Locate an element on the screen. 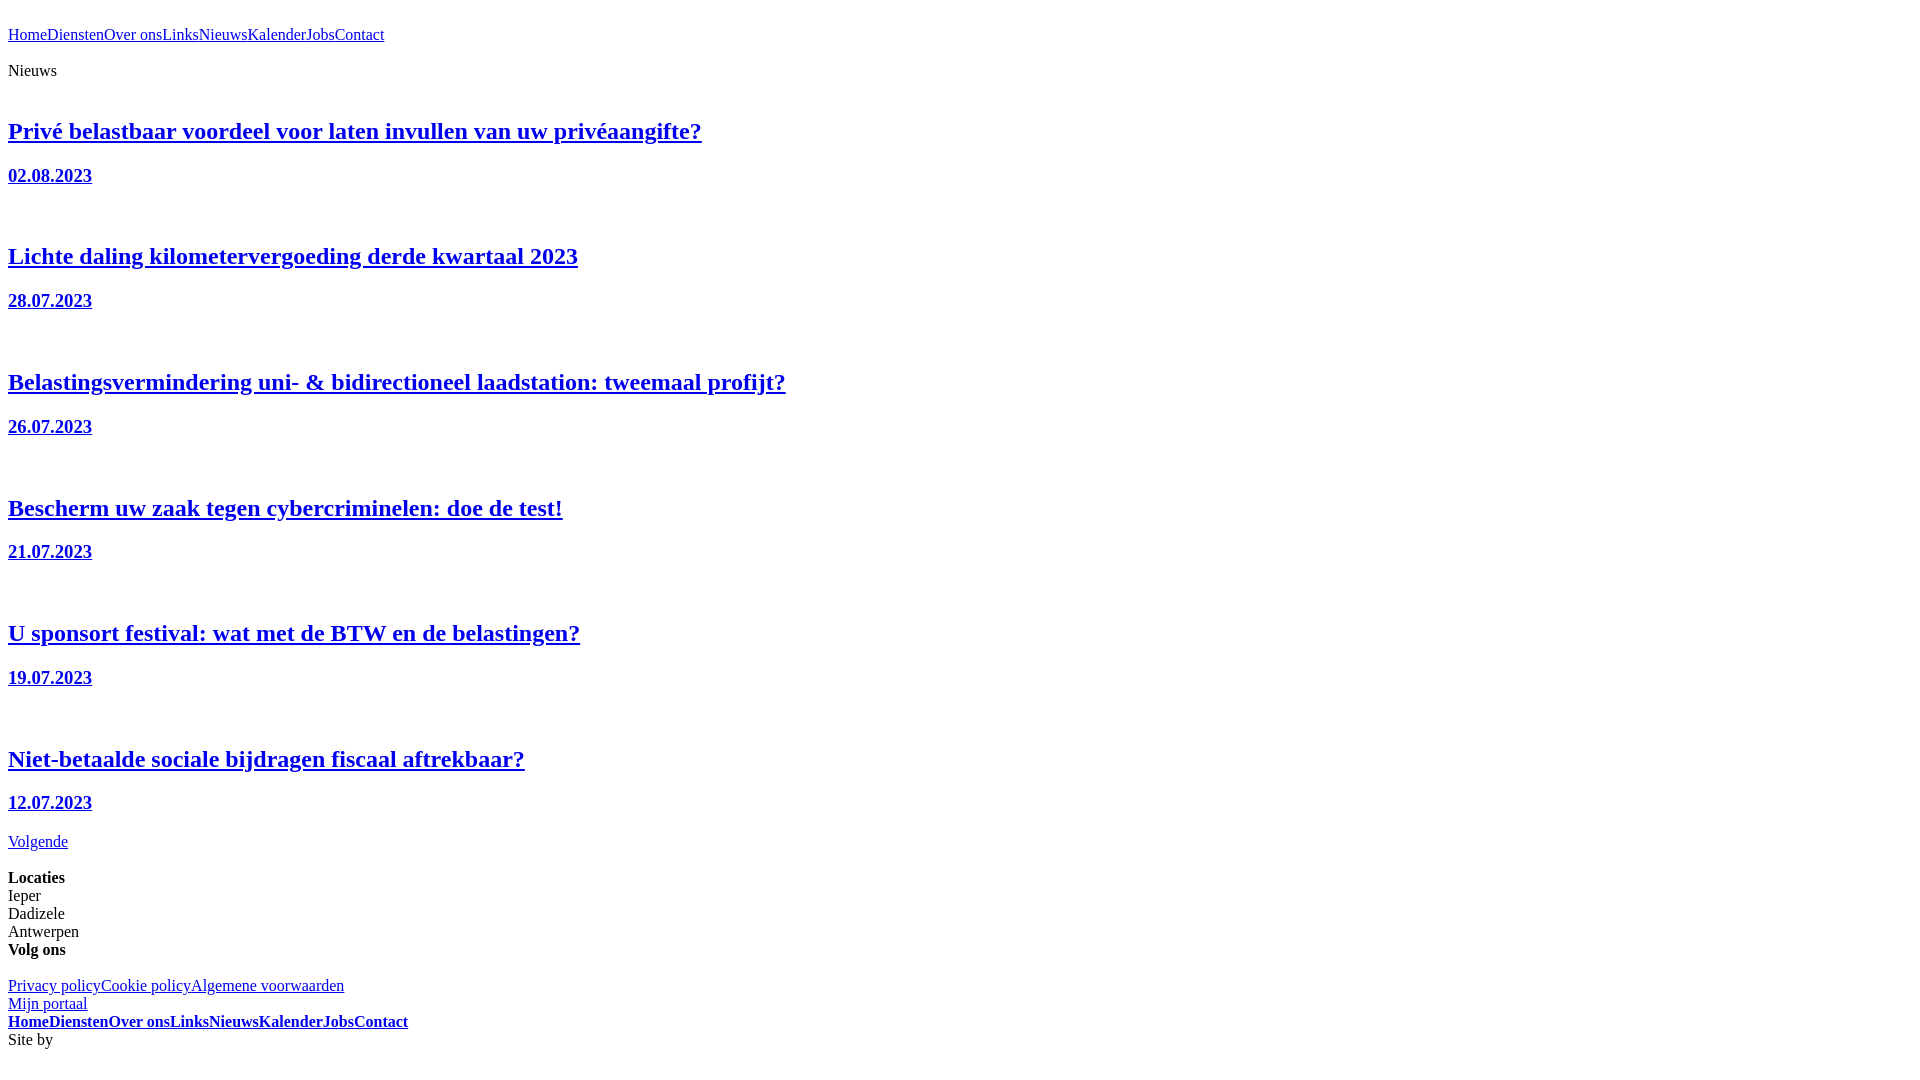 This screenshot has width=1920, height=1080. Nieuws is located at coordinates (224, 34).